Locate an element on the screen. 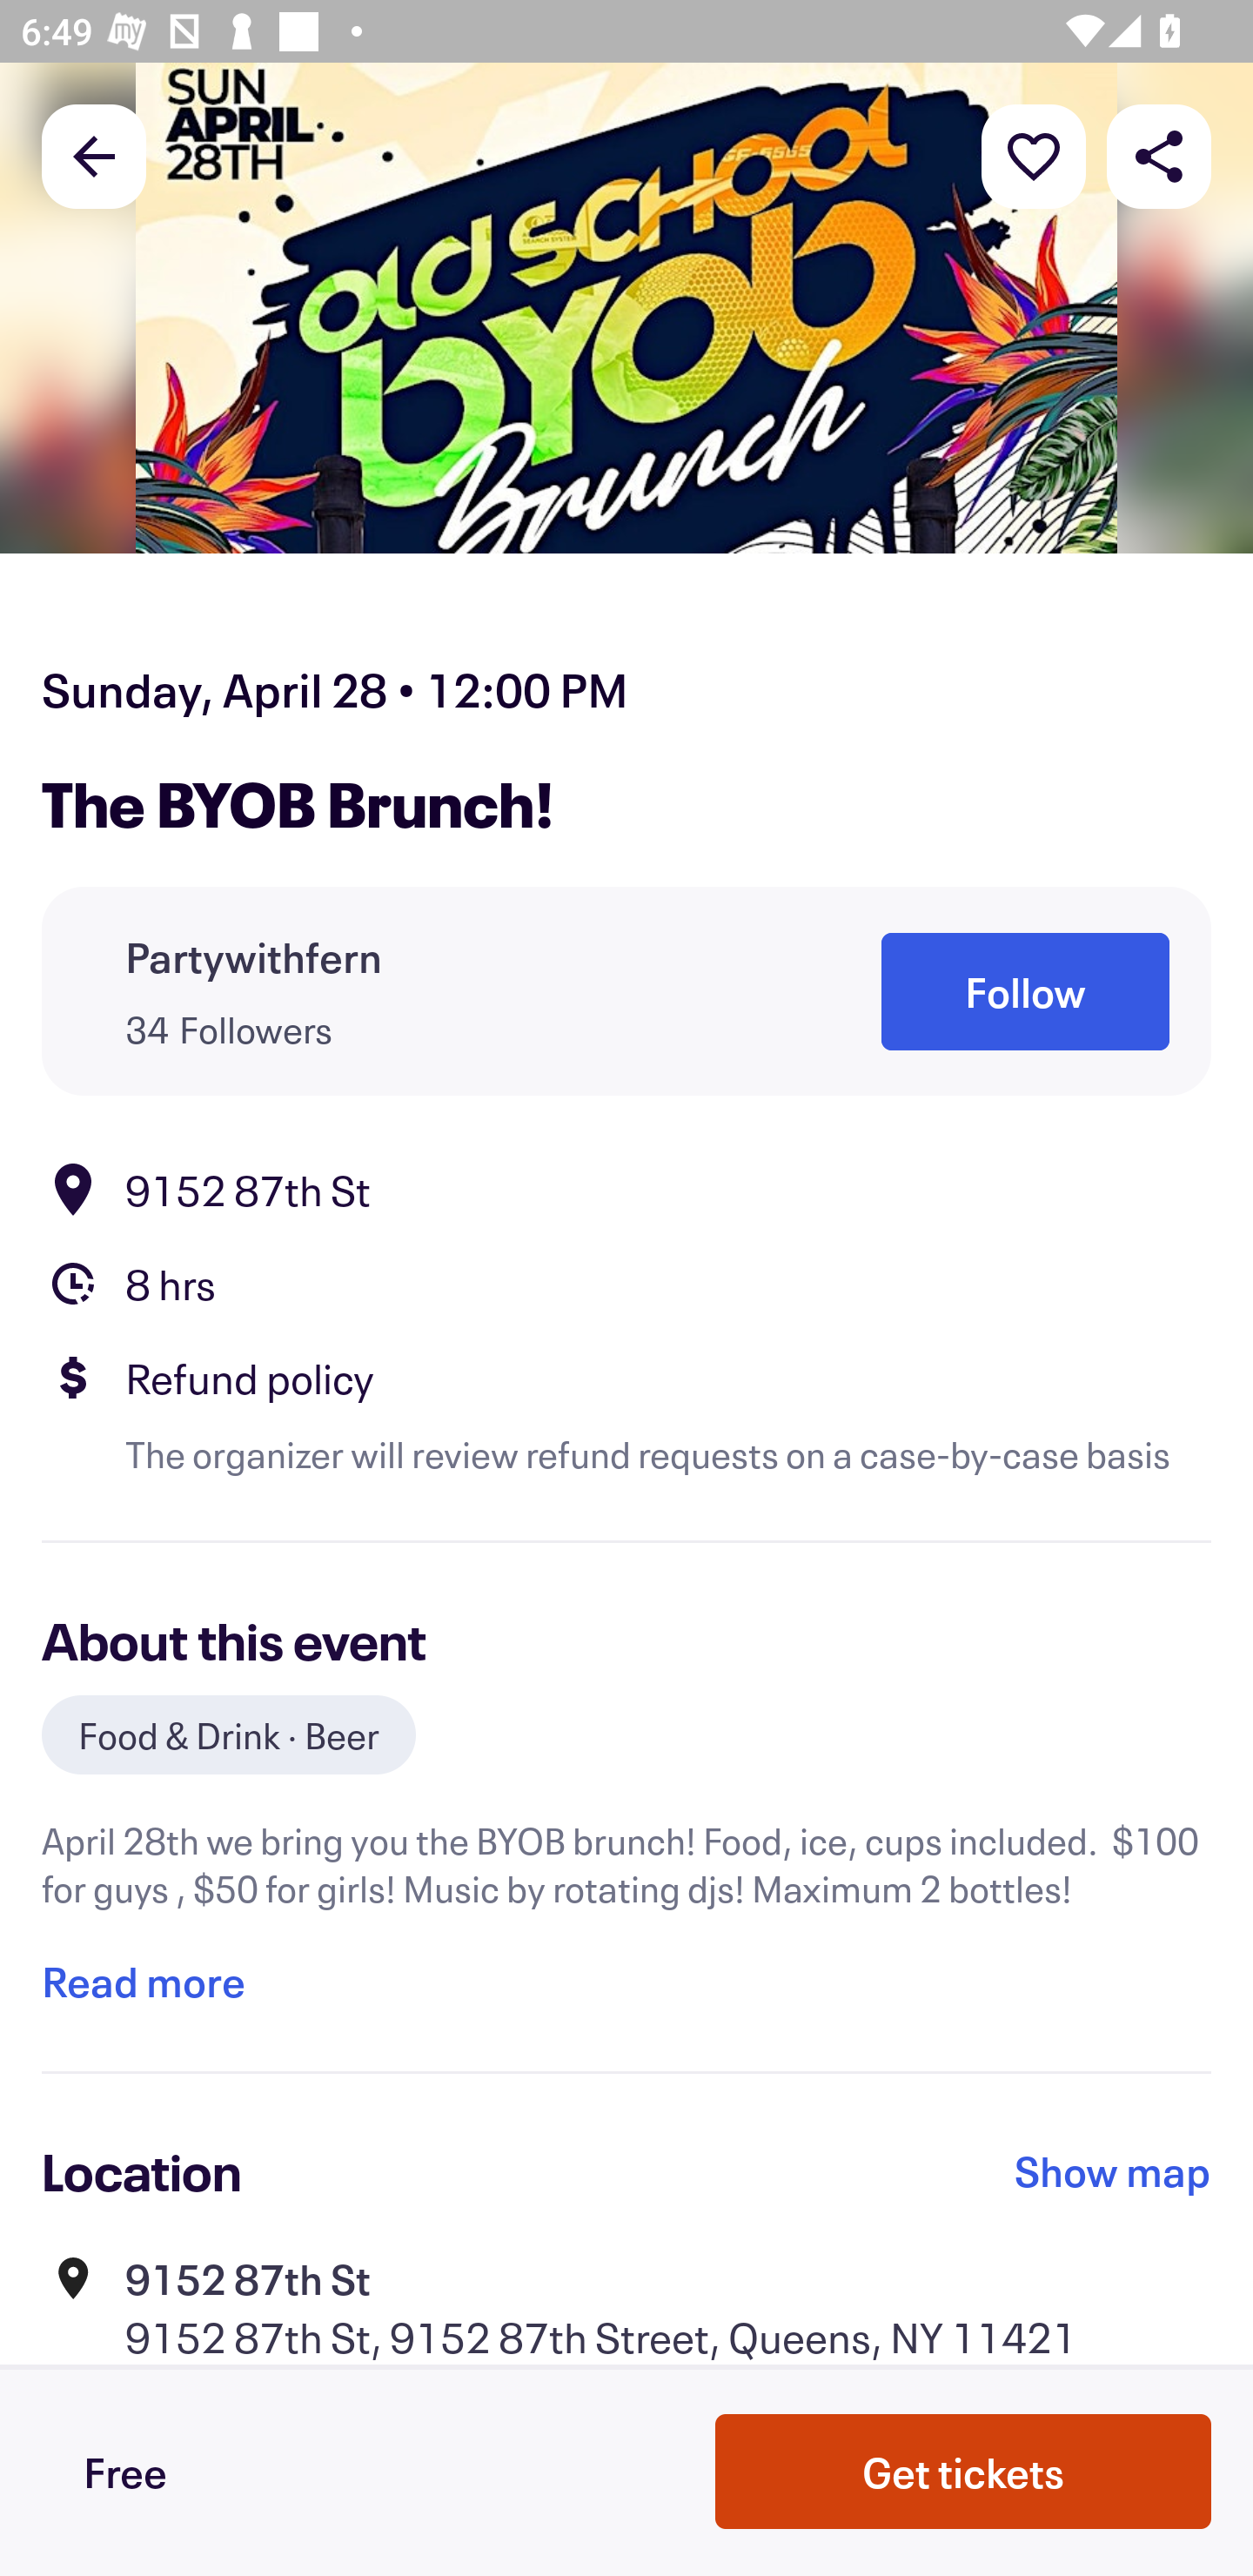  Follow is located at coordinates (1025, 991).